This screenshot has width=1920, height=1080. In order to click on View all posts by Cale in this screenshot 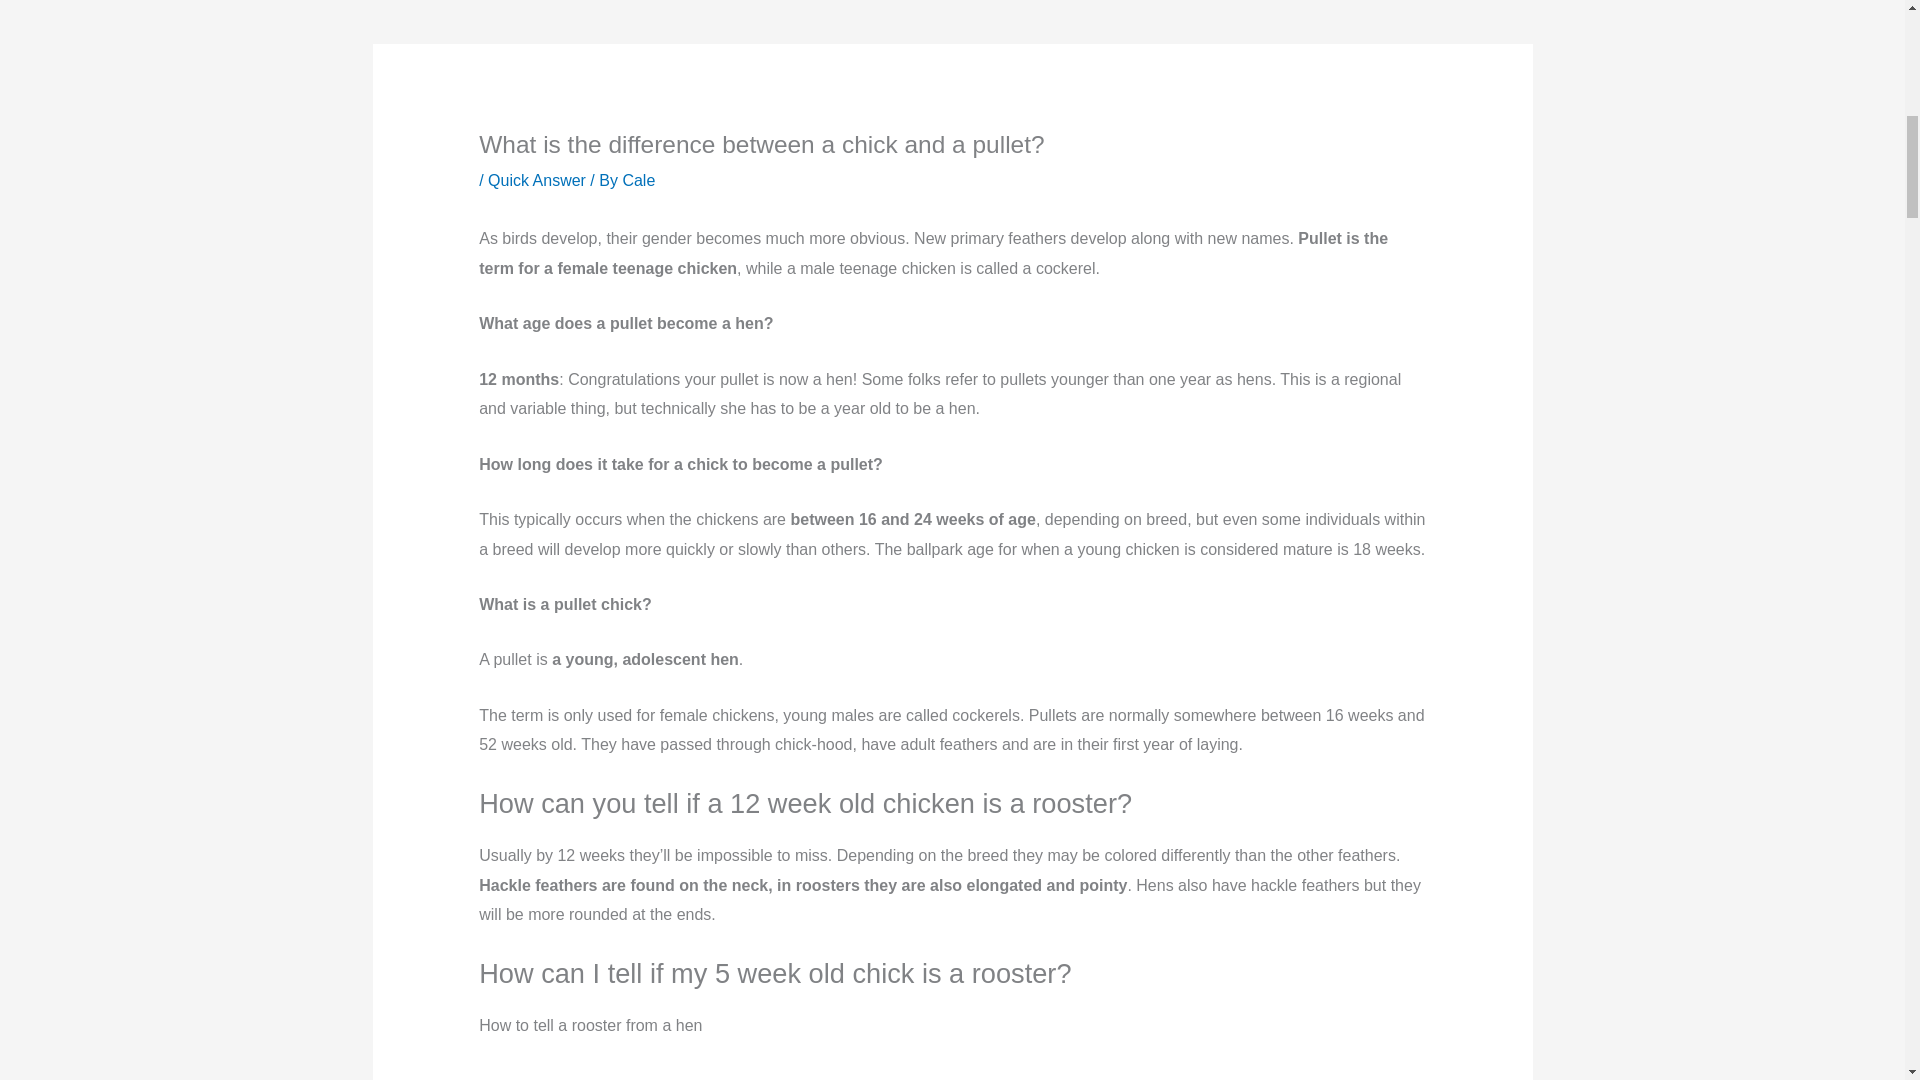, I will do `click(638, 180)`.